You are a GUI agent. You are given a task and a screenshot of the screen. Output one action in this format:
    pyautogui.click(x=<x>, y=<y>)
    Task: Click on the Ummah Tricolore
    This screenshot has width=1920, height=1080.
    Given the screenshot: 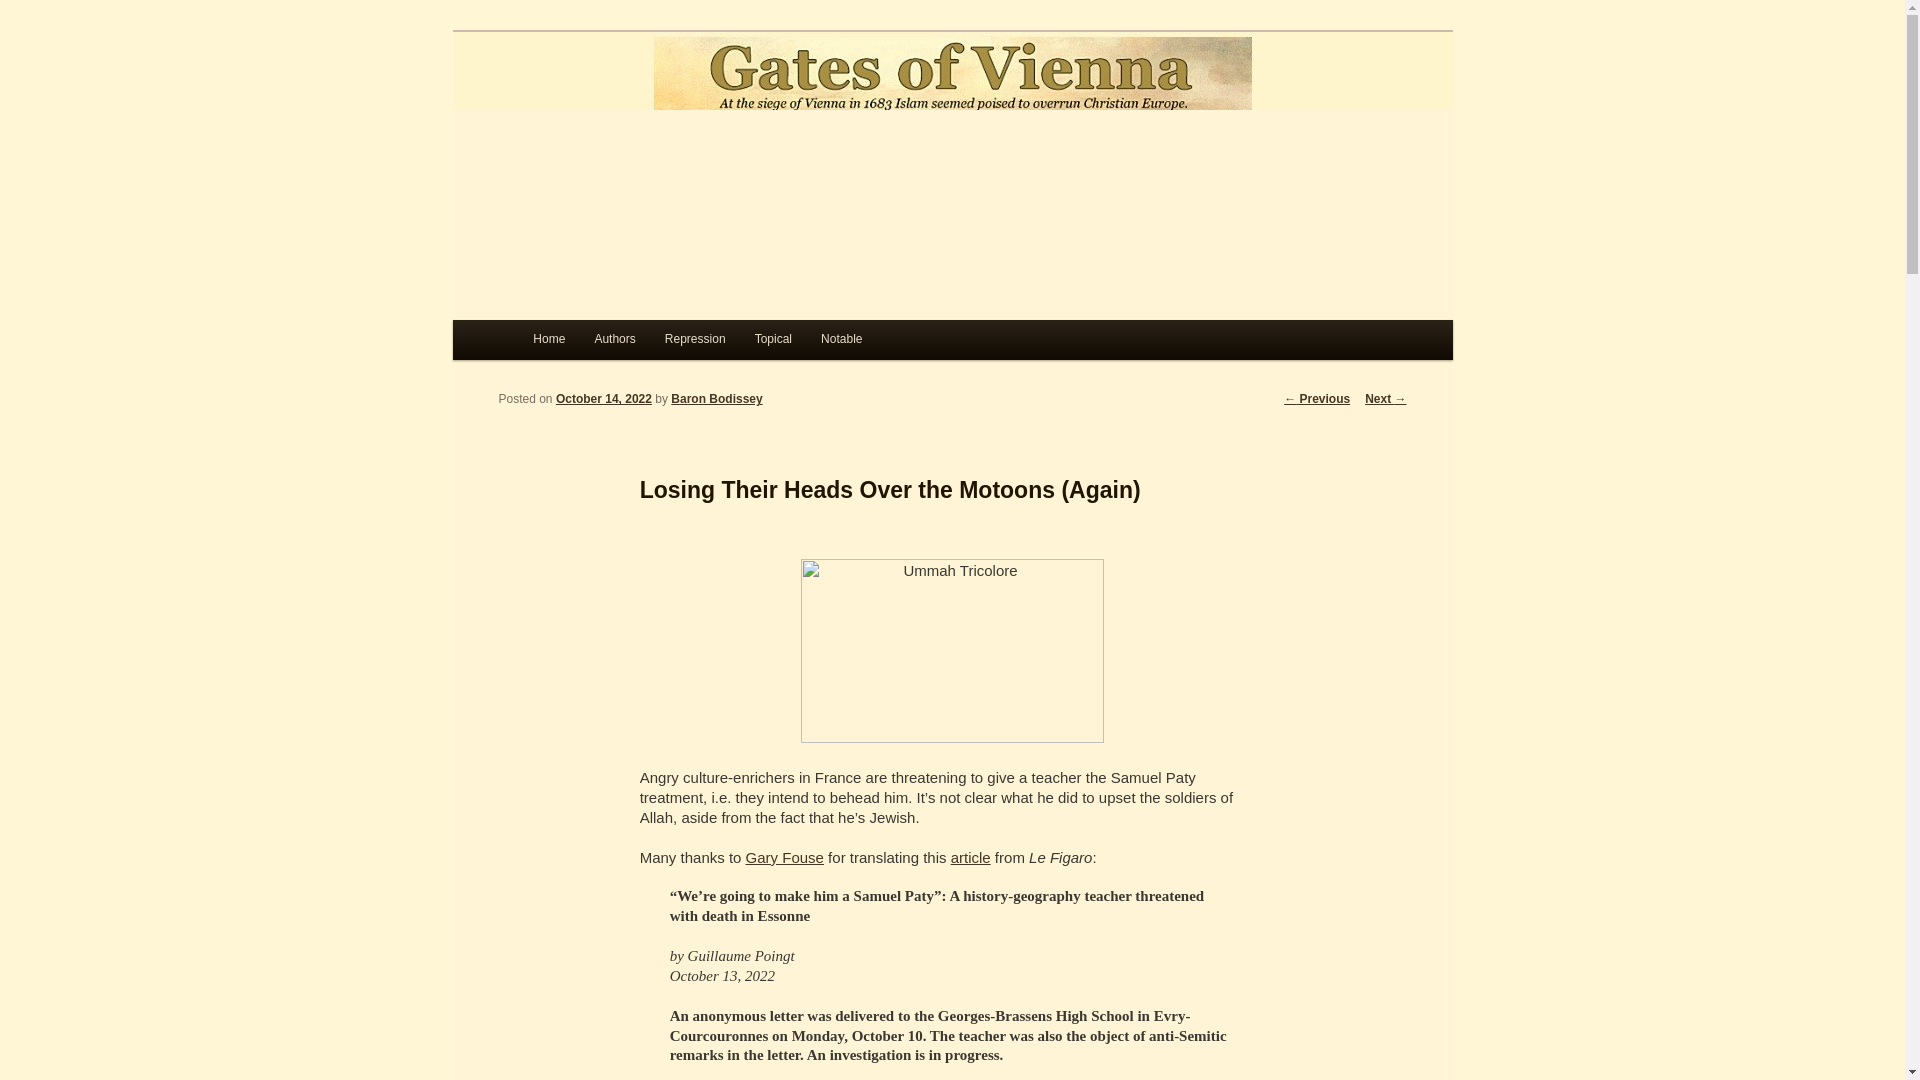 What is the action you would take?
    pyautogui.click(x=952, y=651)
    